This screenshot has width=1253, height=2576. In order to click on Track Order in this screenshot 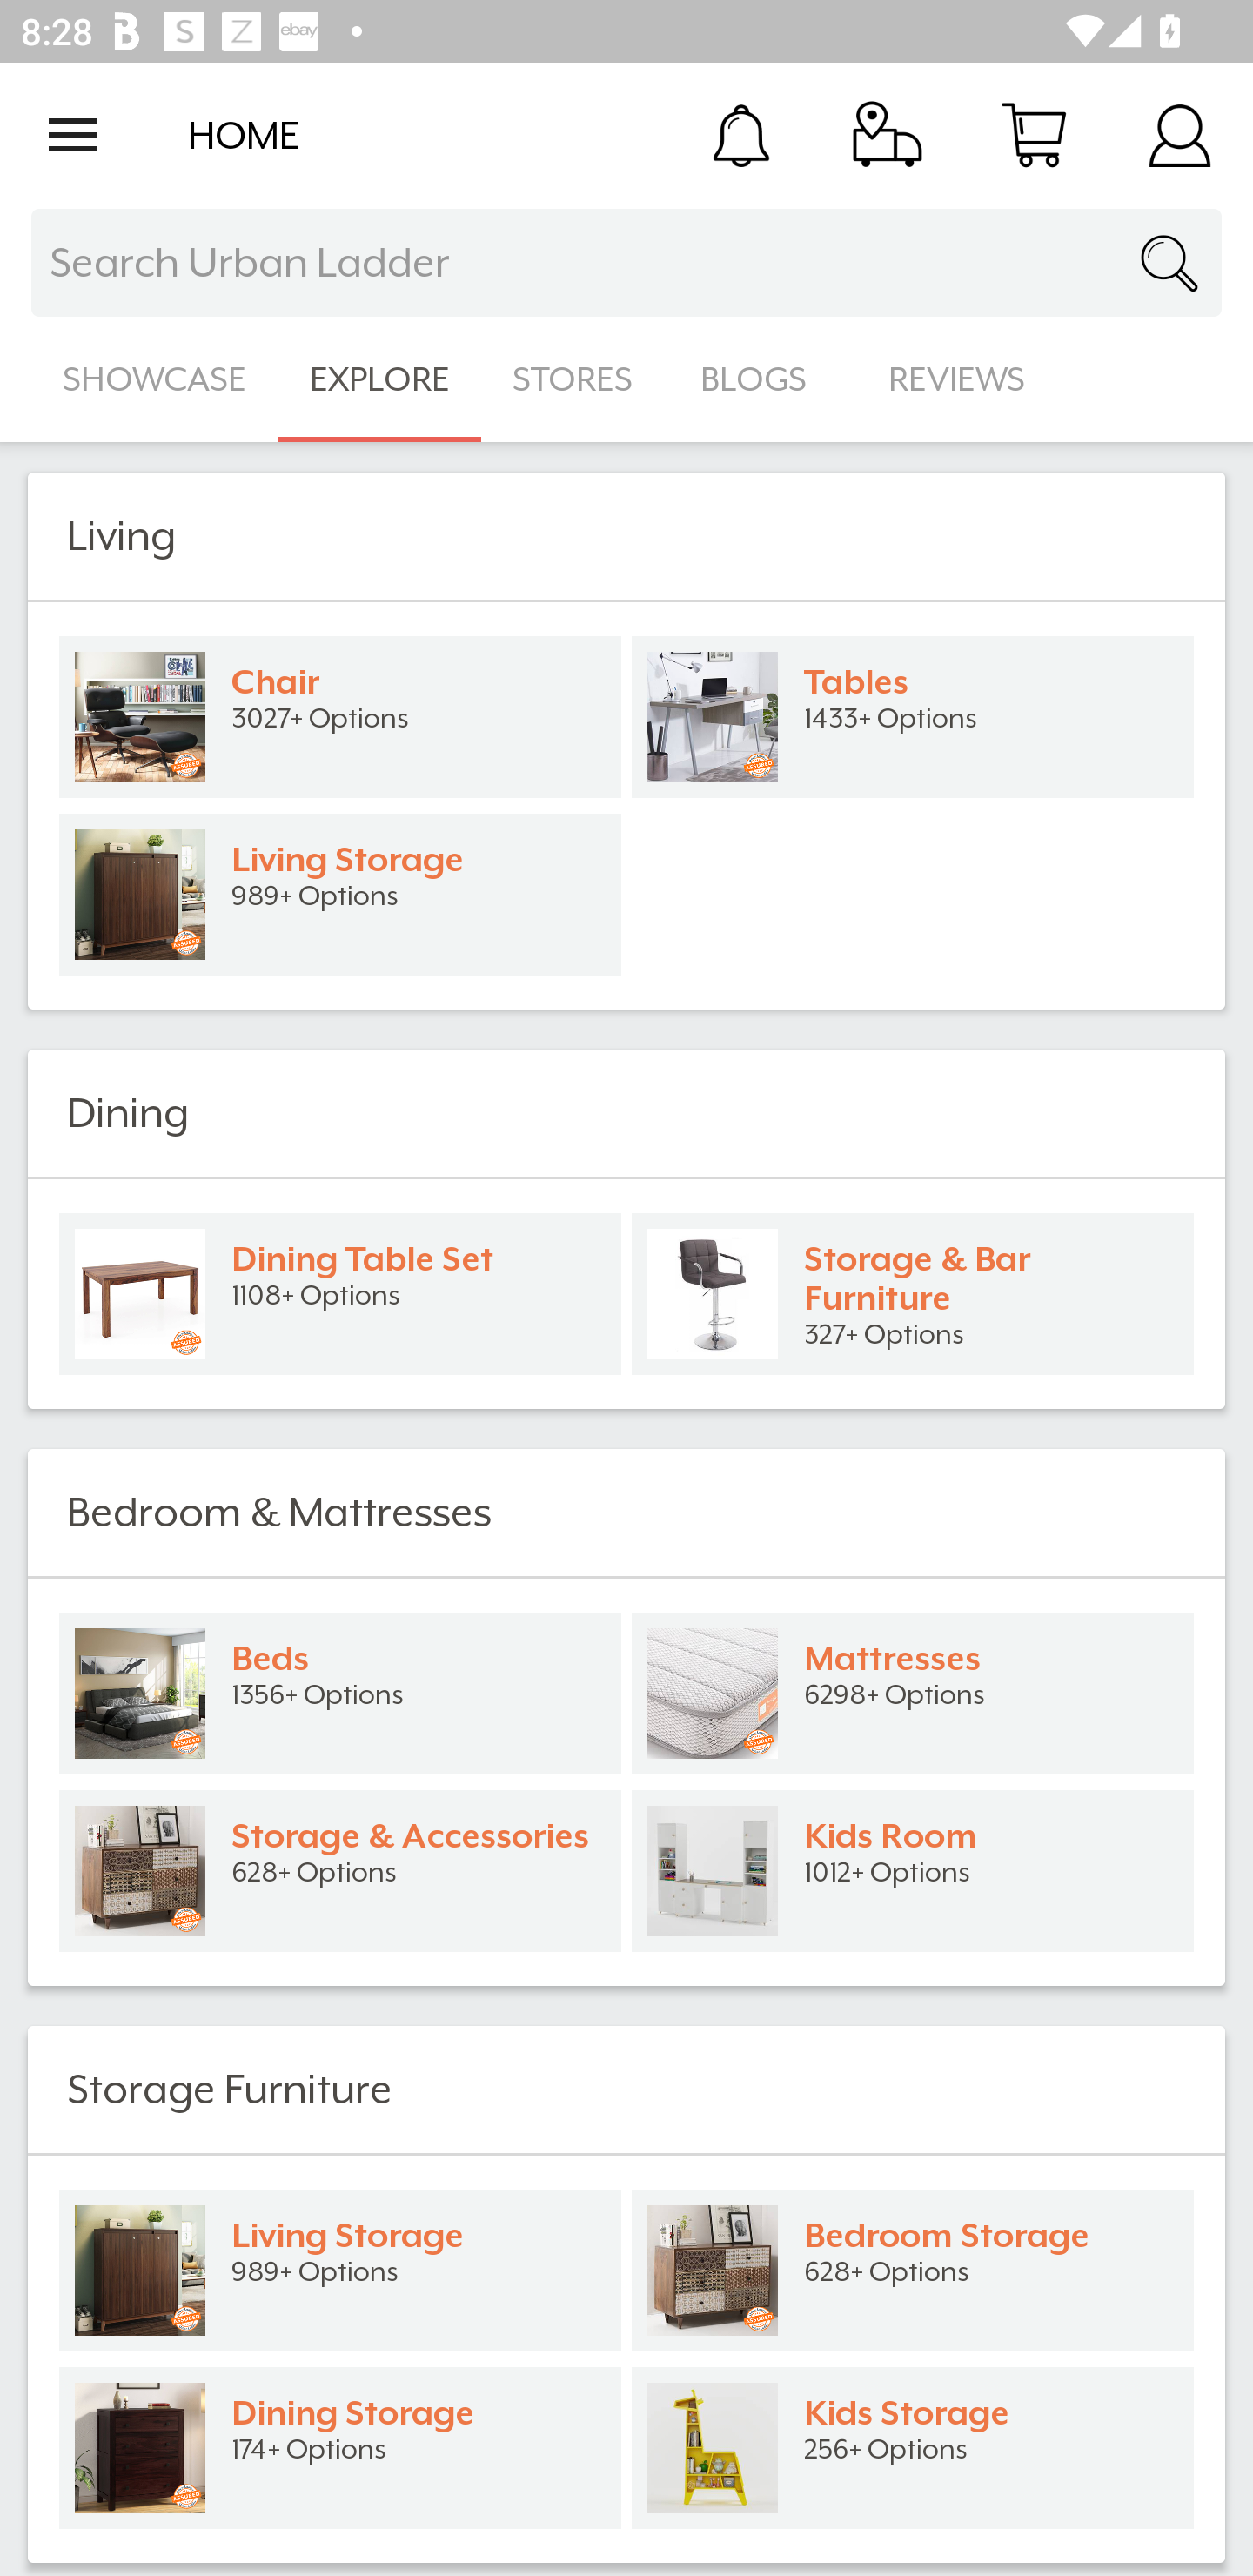, I will do `click(888, 134)`.